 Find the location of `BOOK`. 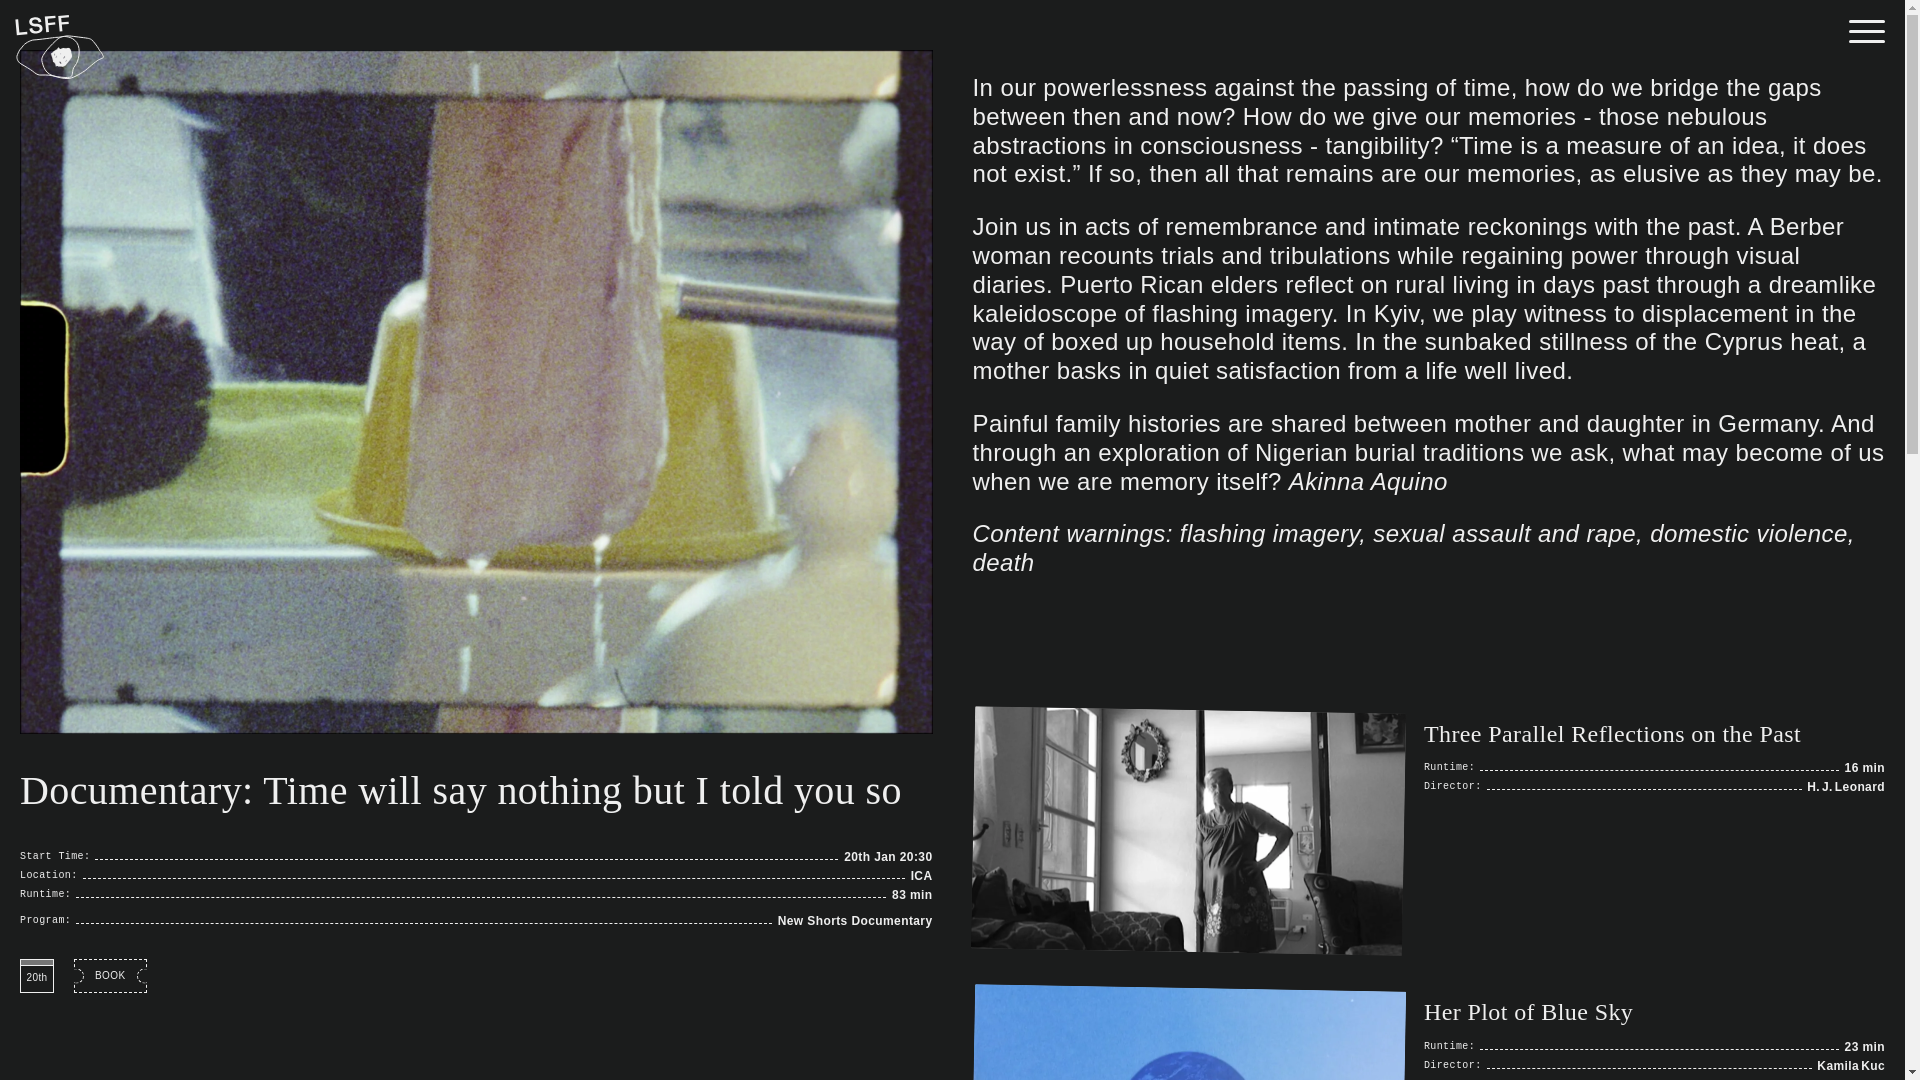

BOOK is located at coordinates (110, 976).